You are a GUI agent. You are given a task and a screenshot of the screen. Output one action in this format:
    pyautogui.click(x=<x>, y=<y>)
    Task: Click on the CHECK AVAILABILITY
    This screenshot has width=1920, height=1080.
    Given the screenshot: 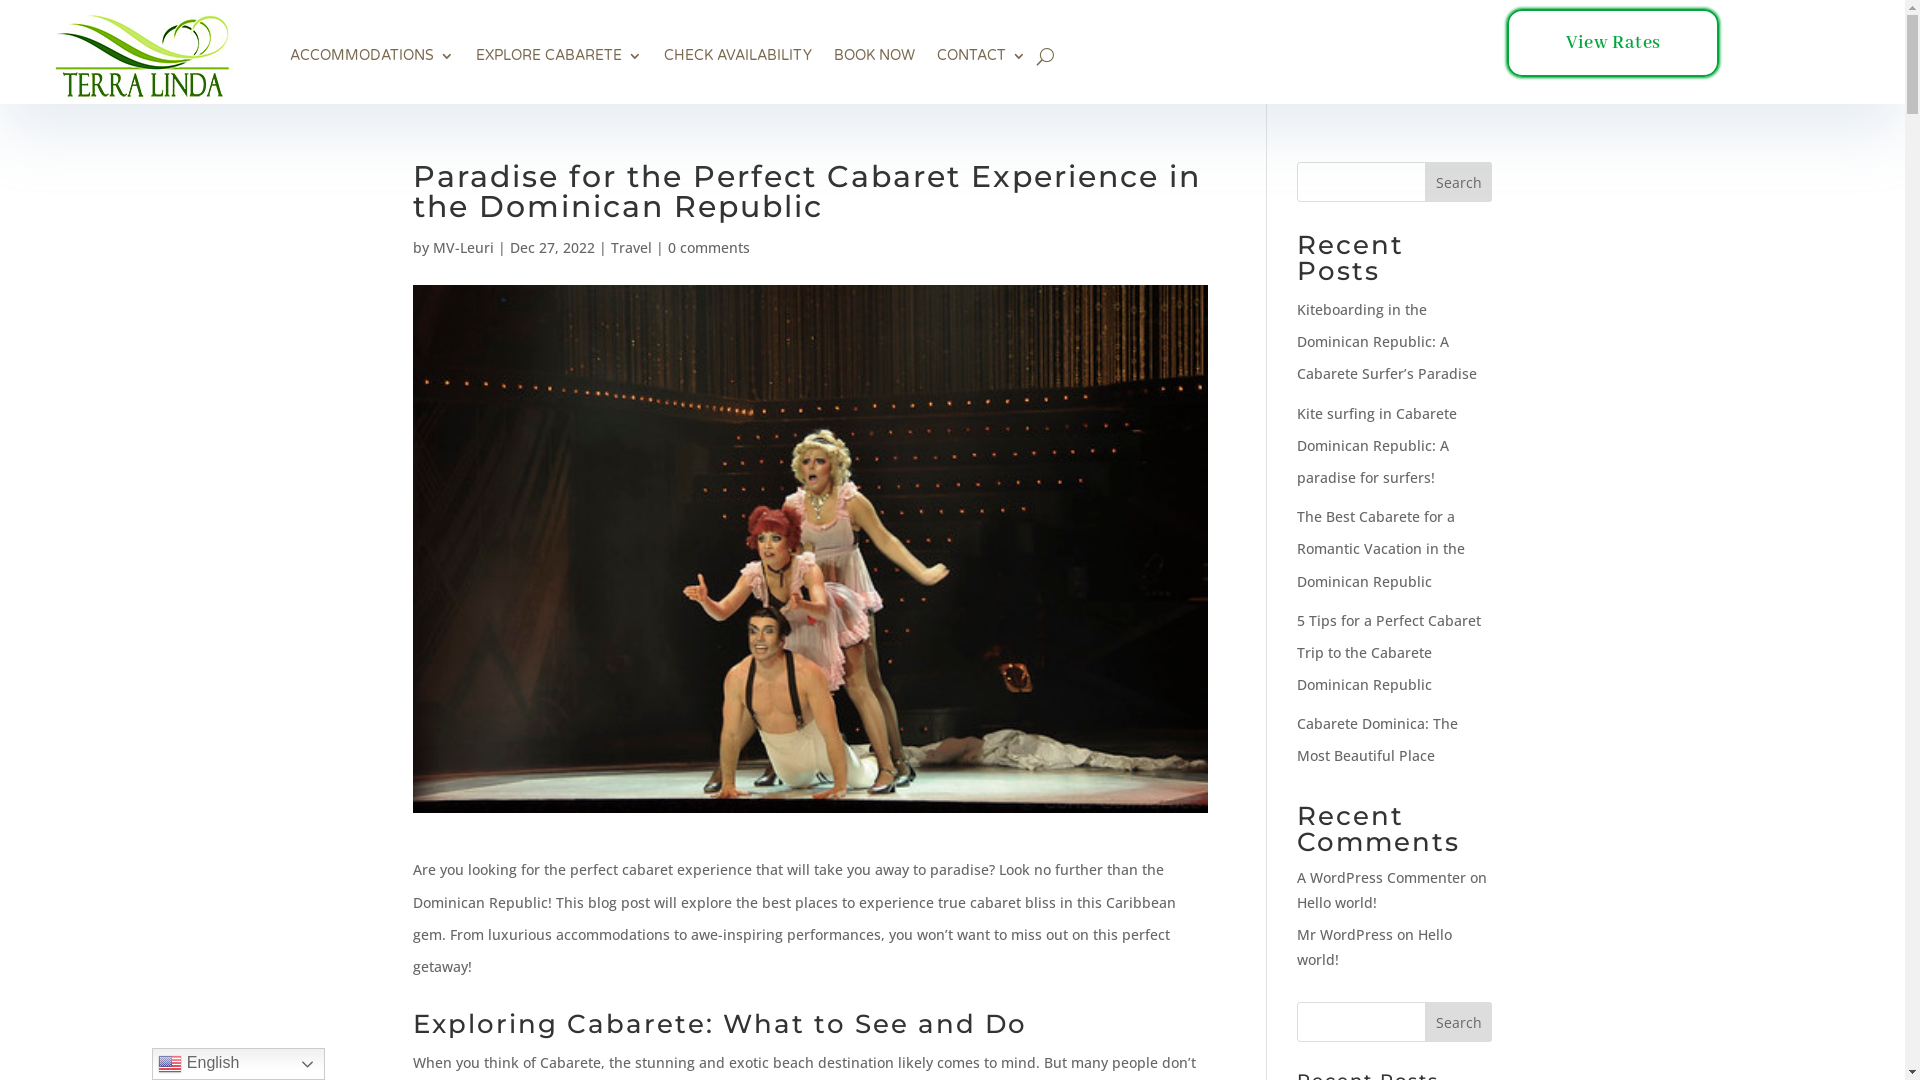 What is the action you would take?
    pyautogui.click(x=738, y=56)
    